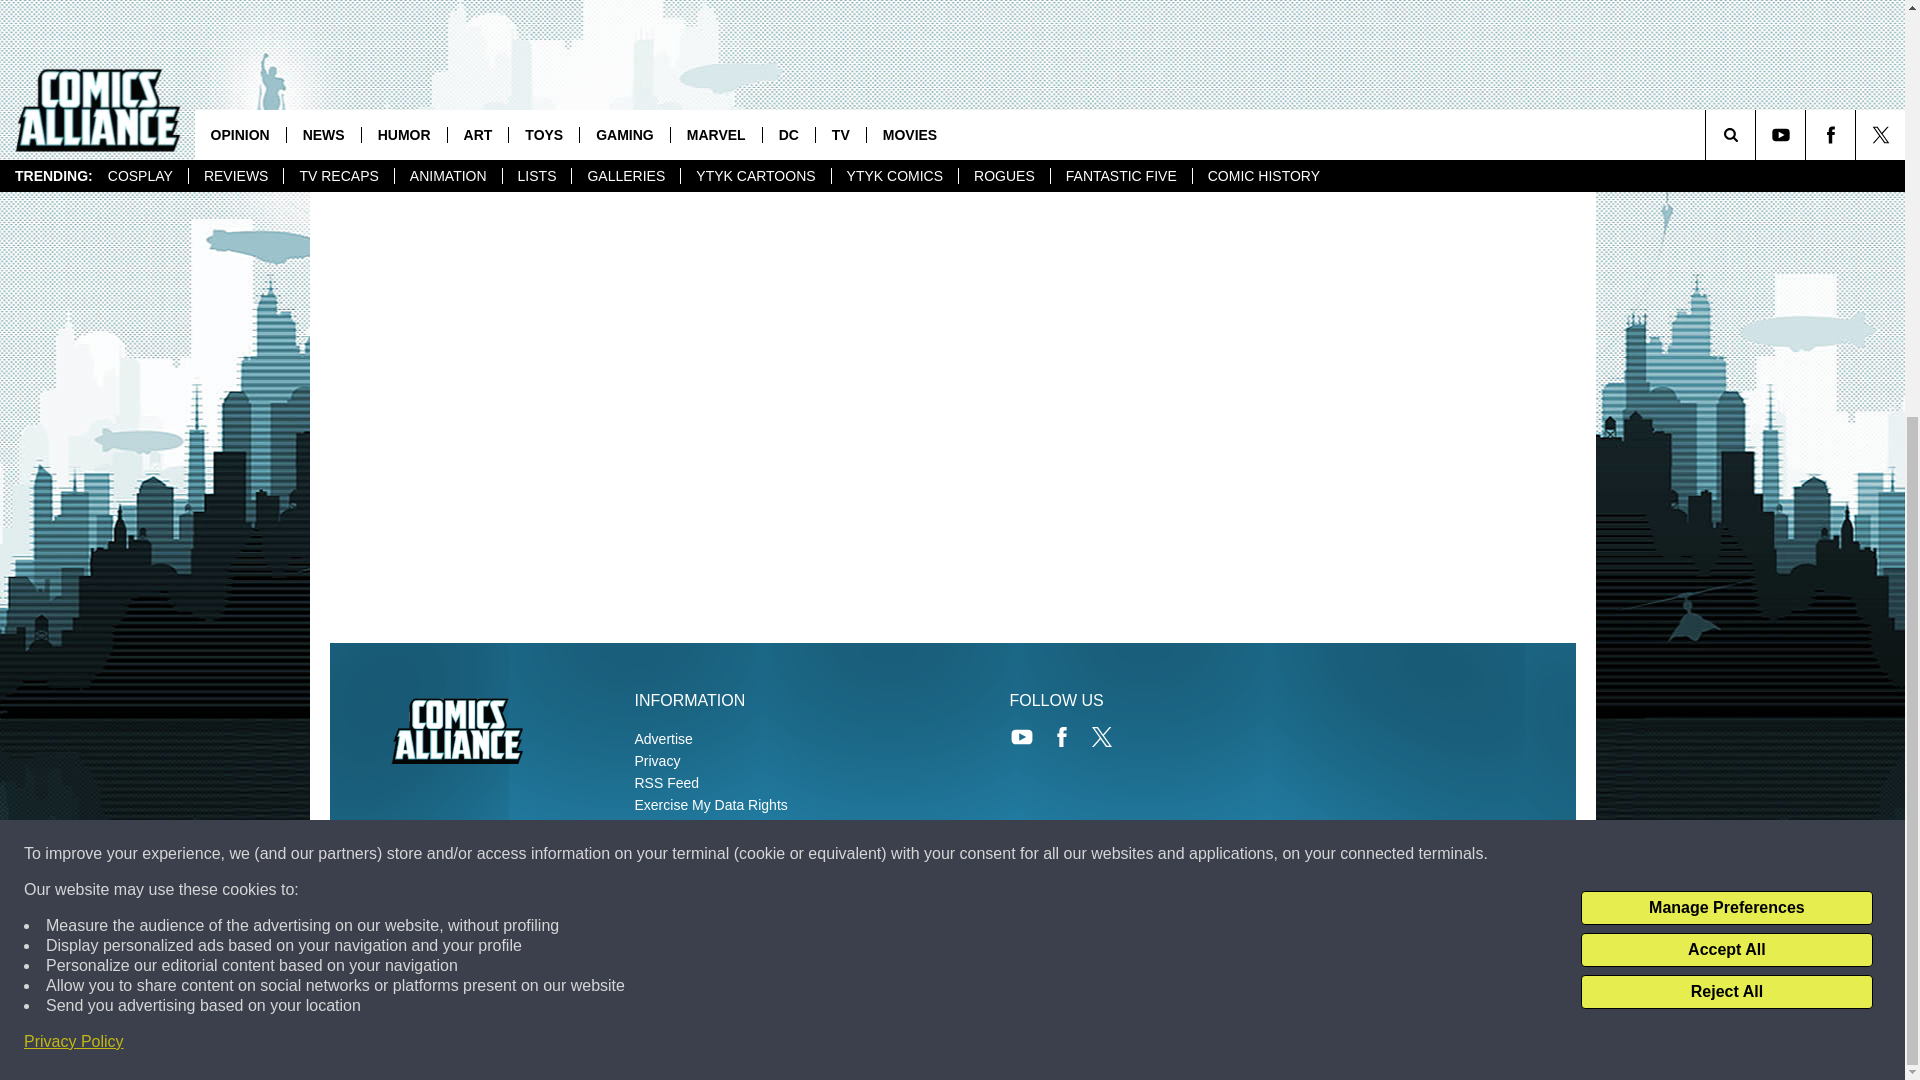  Describe the element at coordinates (74, 372) in the screenshot. I see `Privacy Policy` at that location.